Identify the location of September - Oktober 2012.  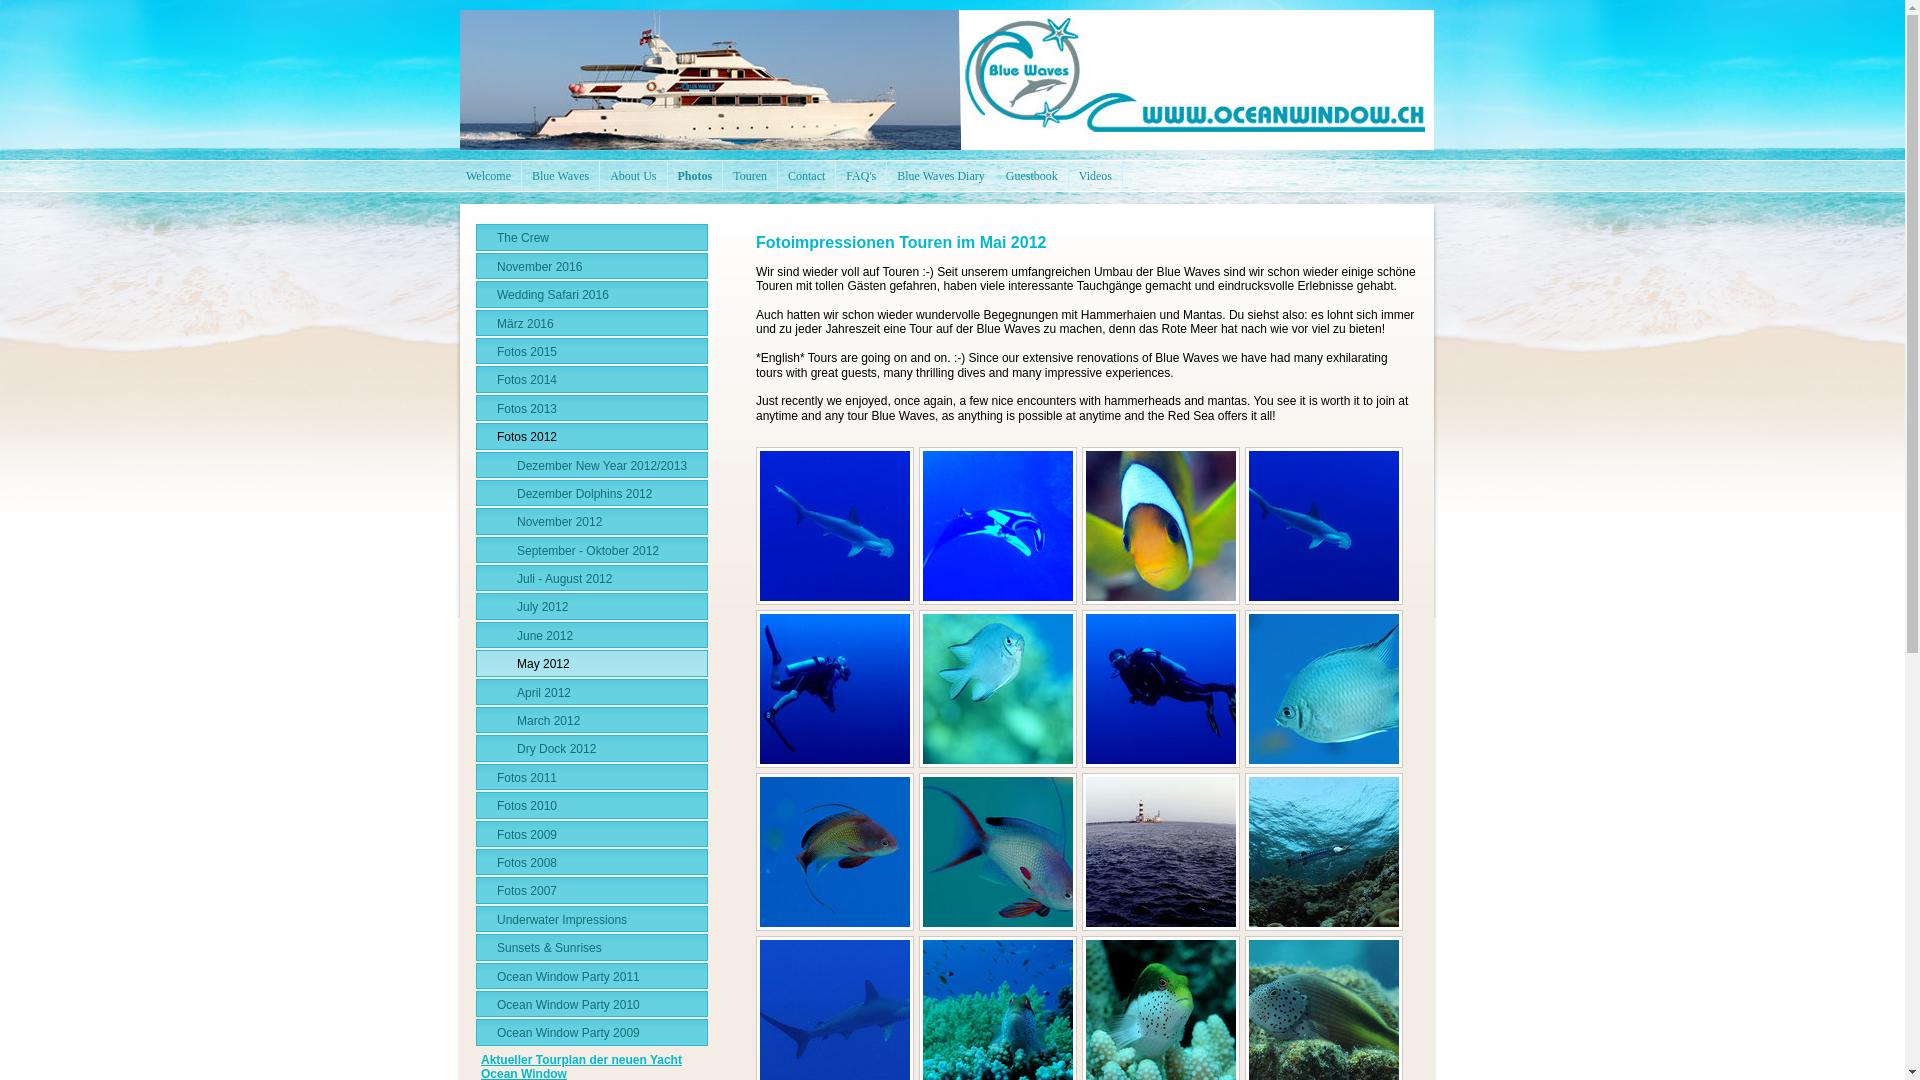
(592, 550).